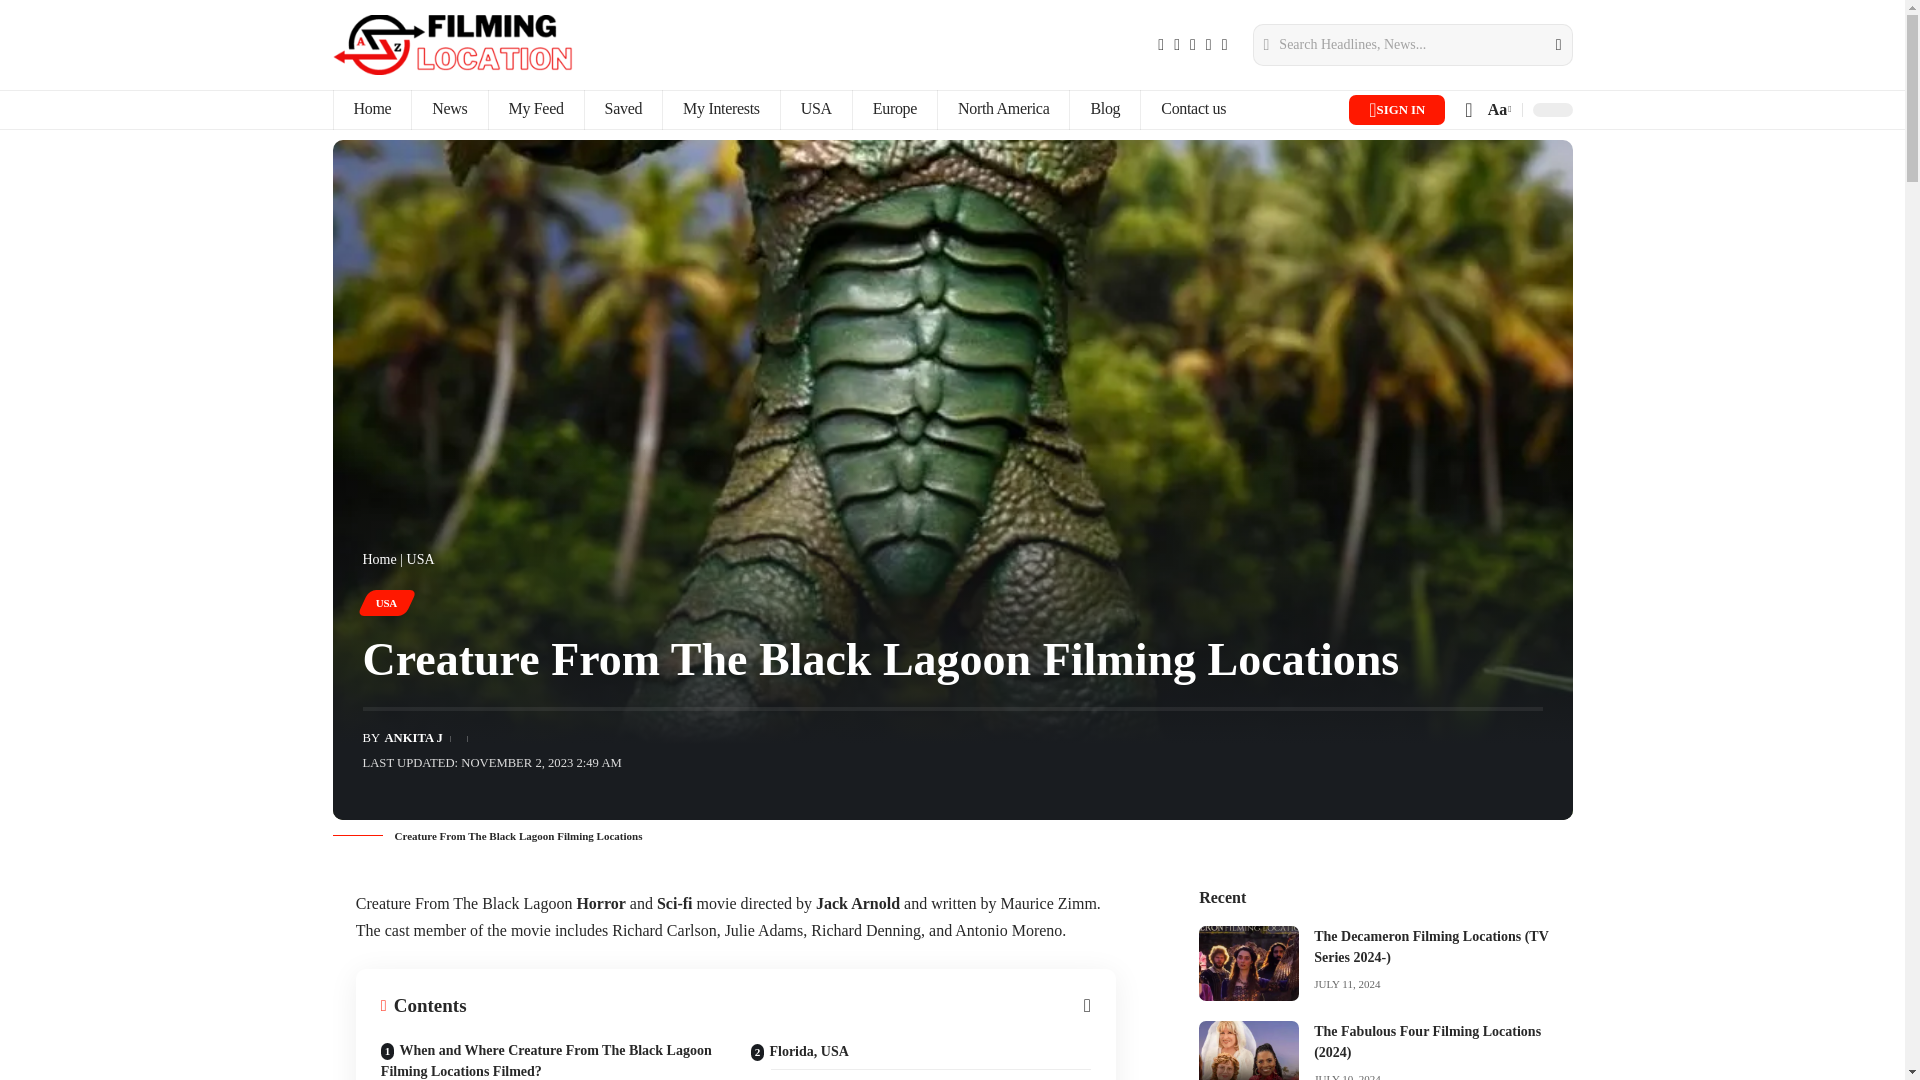 This screenshot has height=1080, width=1920. What do you see at coordinates (816, 109) in the screenshot?
I see `USA` at bounding box center [816, 109].